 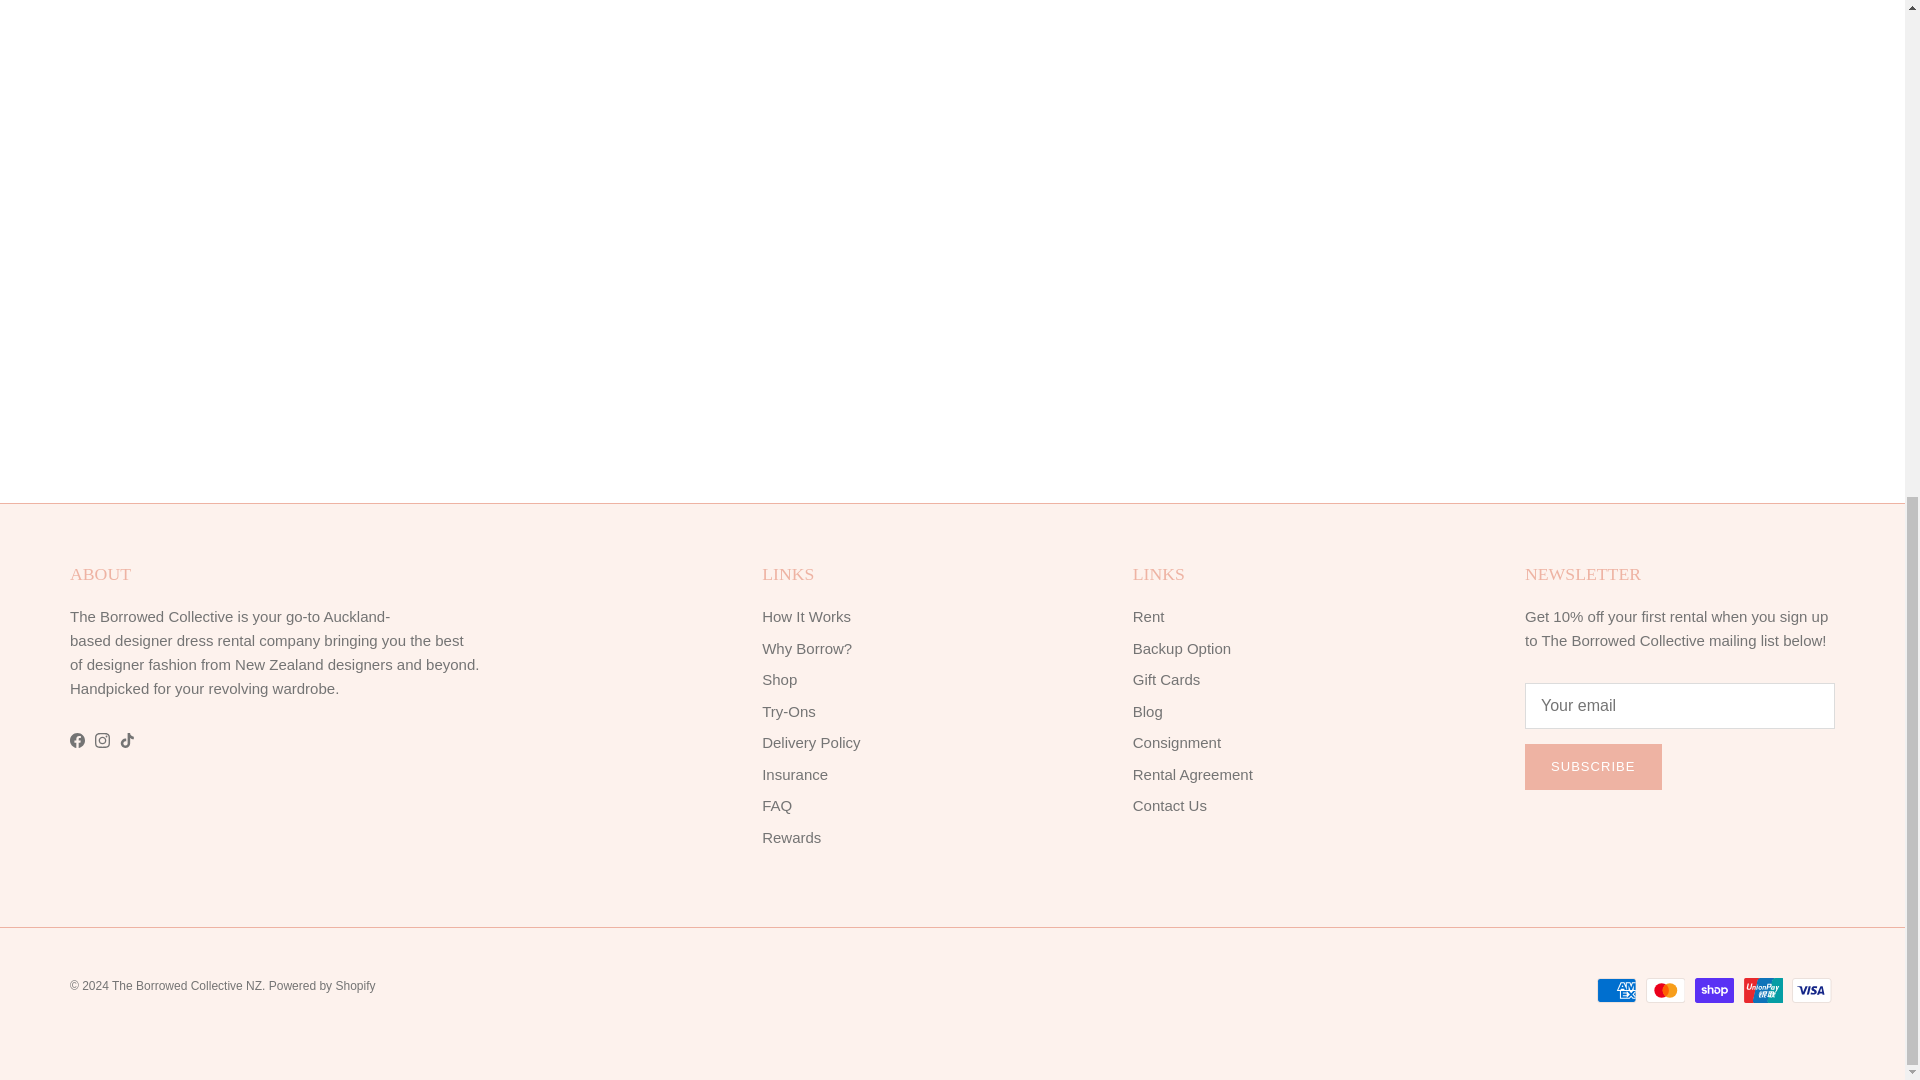 What do you see at coordinates (1763, 990) in the screenshot?
I see `Union Pay` at bounding box center [1763, 990].